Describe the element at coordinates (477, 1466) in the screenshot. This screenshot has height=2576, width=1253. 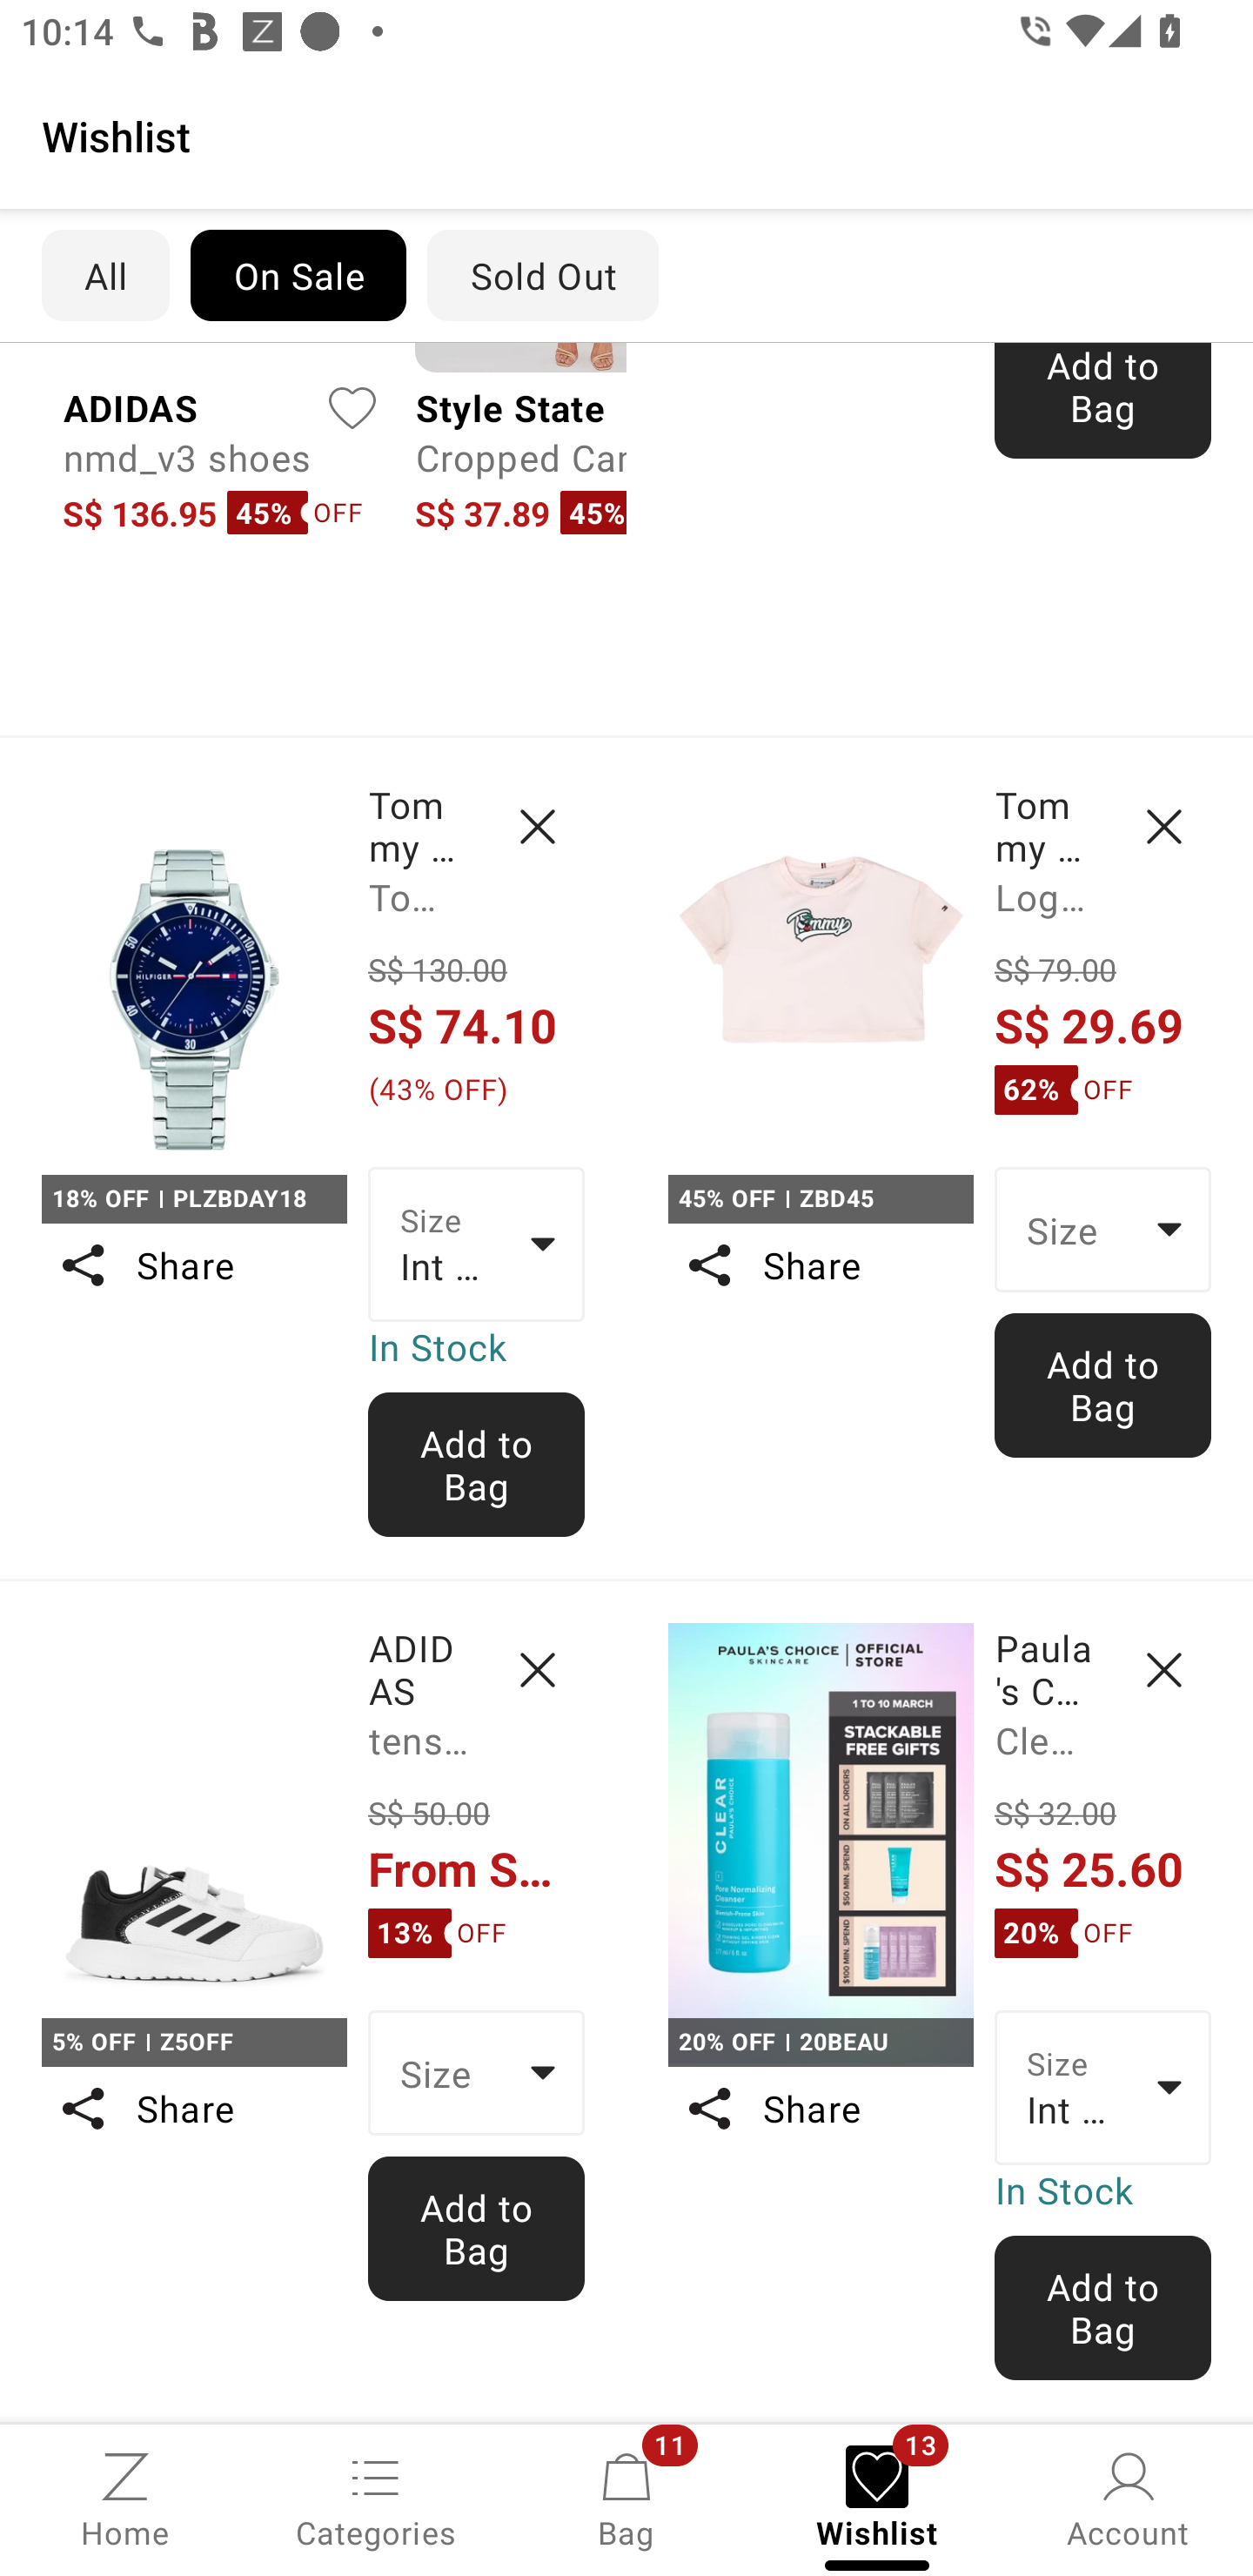
I see `Add to Bag` at that location.